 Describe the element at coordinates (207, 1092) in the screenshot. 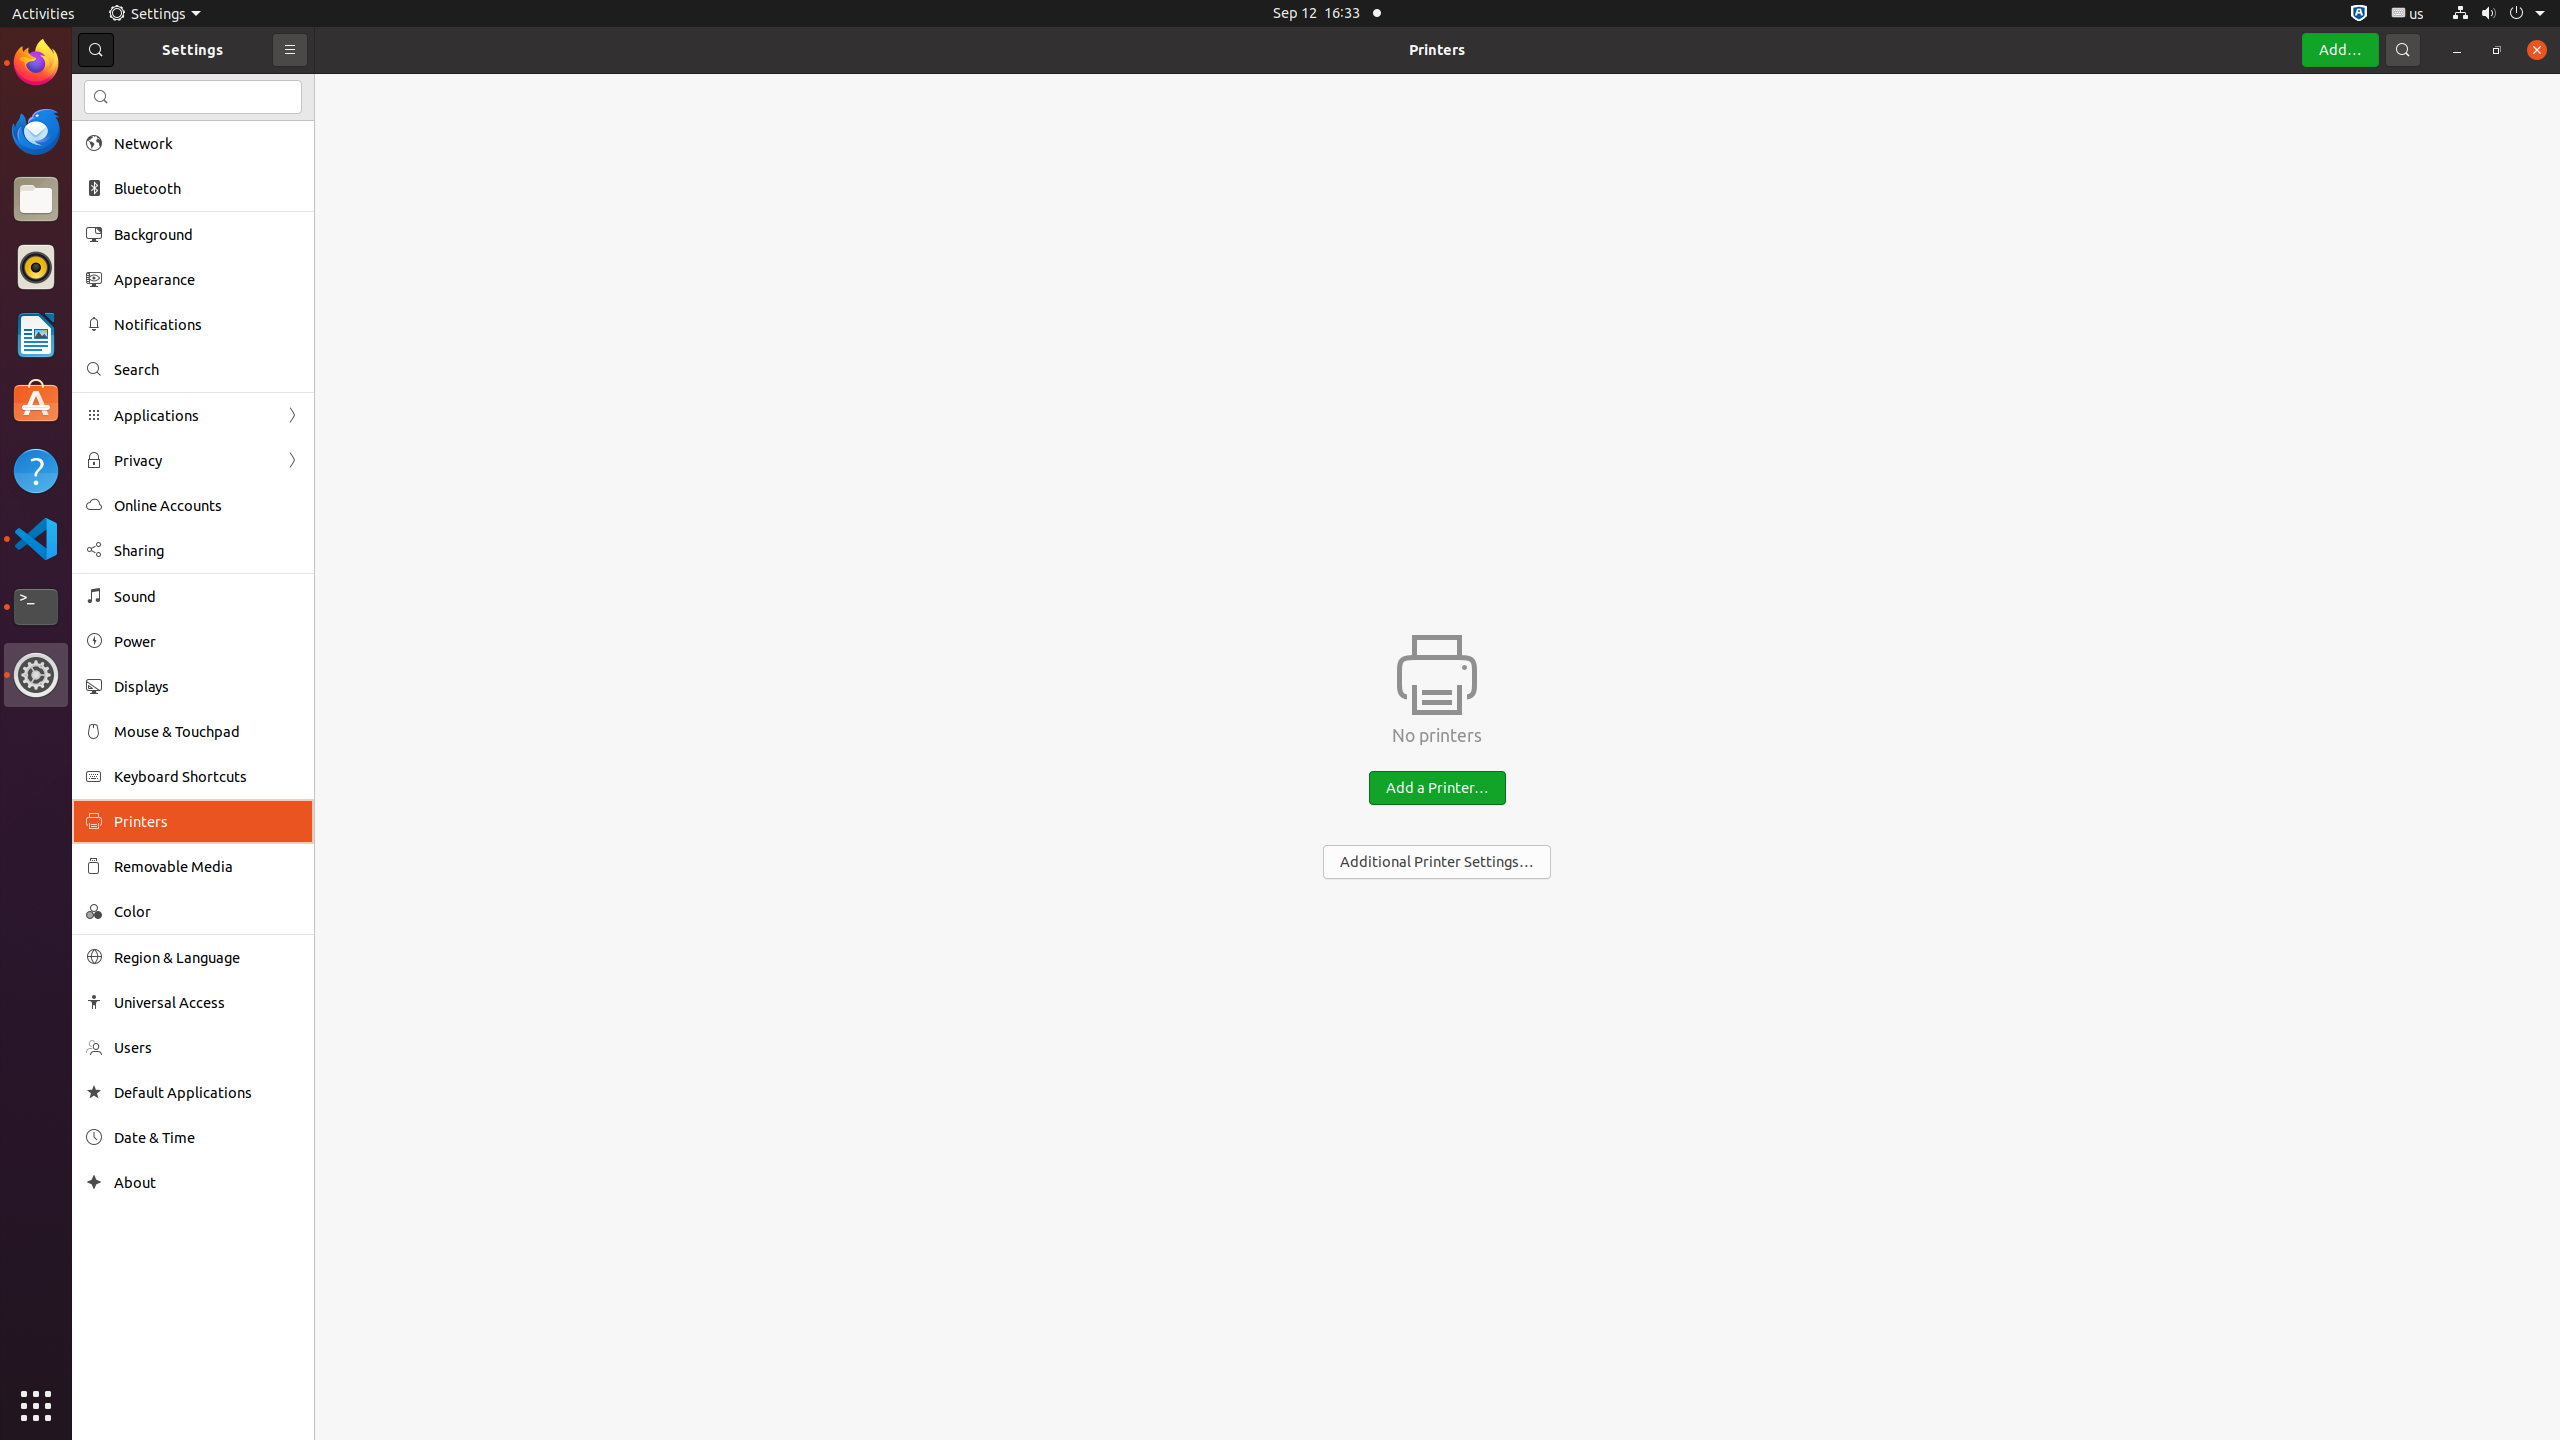

I see `Default Applications` at that location.